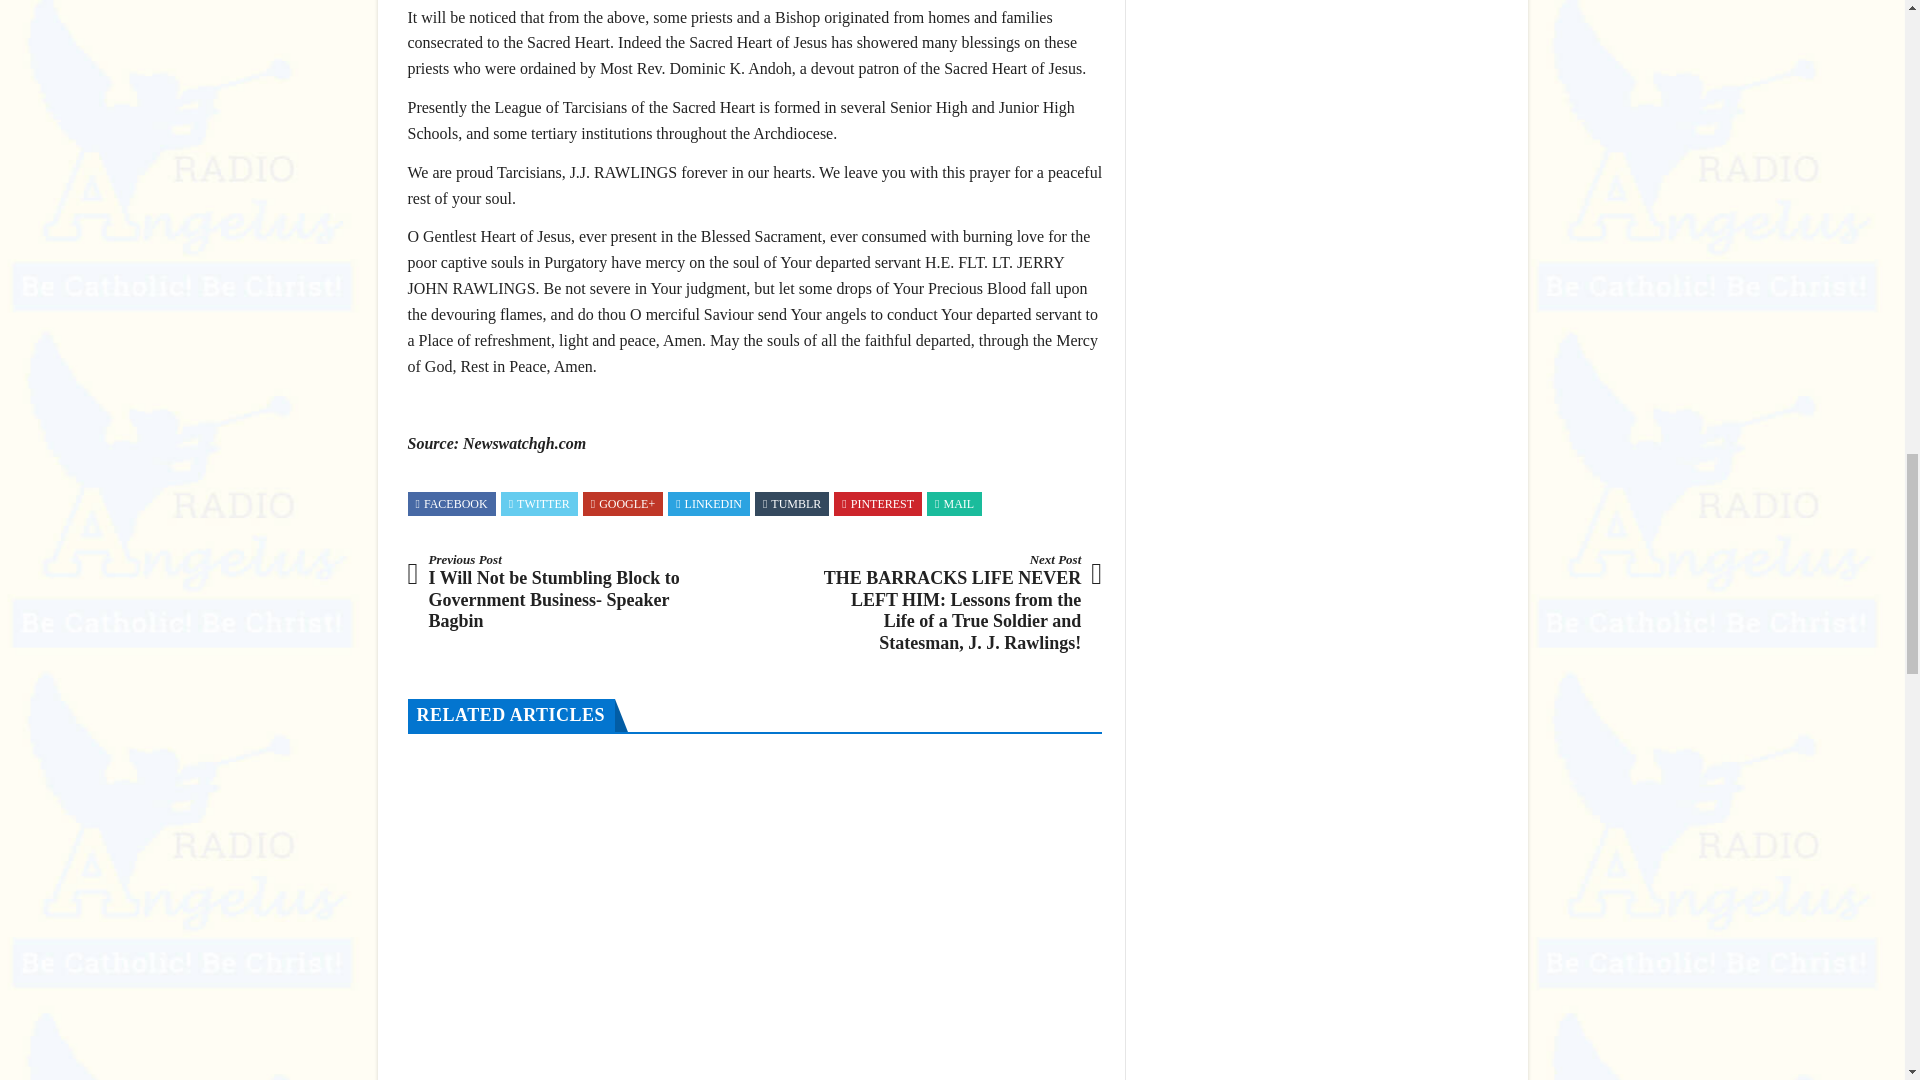 The width and height of the screenshot is (1920, 1080). I want to click on LinkedIn, so click(708, 503).